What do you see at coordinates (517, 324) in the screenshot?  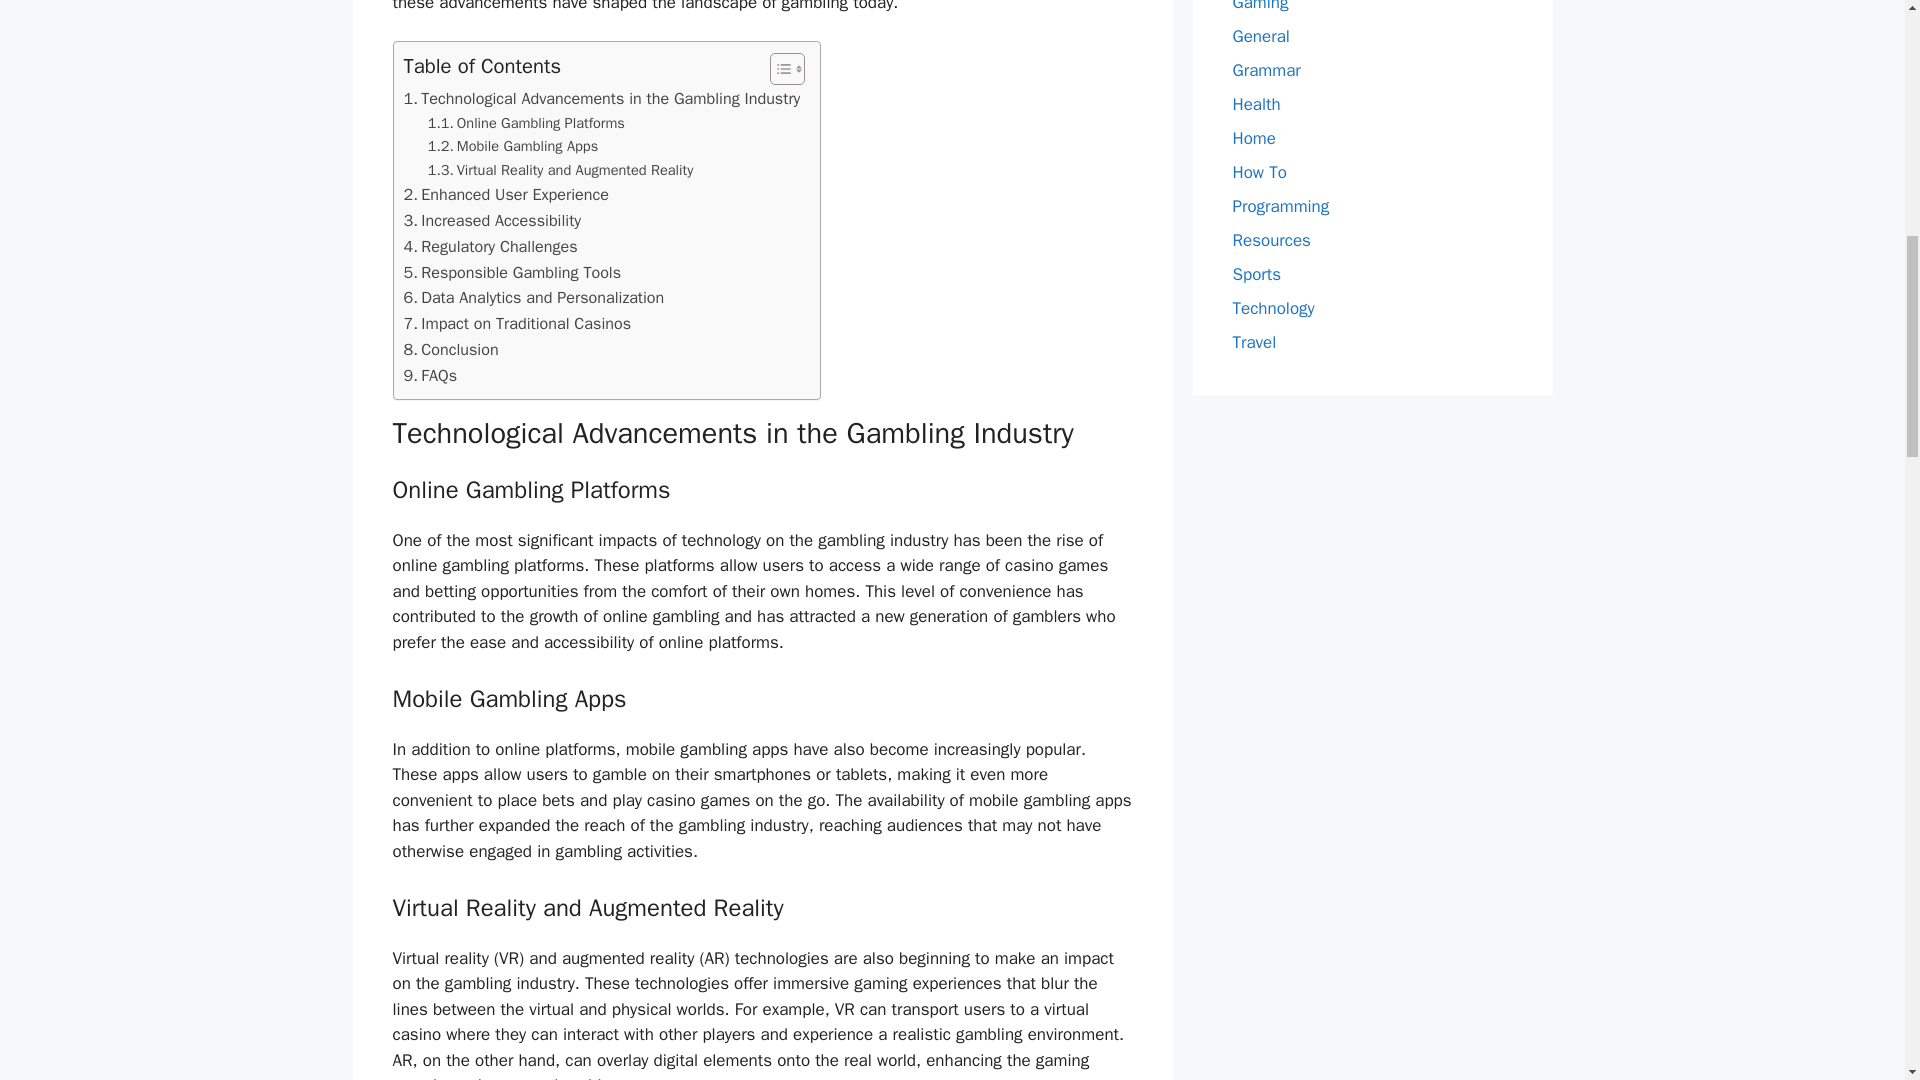 I see `Impact on Traditional Casinos` at bounding box center [517, 324].